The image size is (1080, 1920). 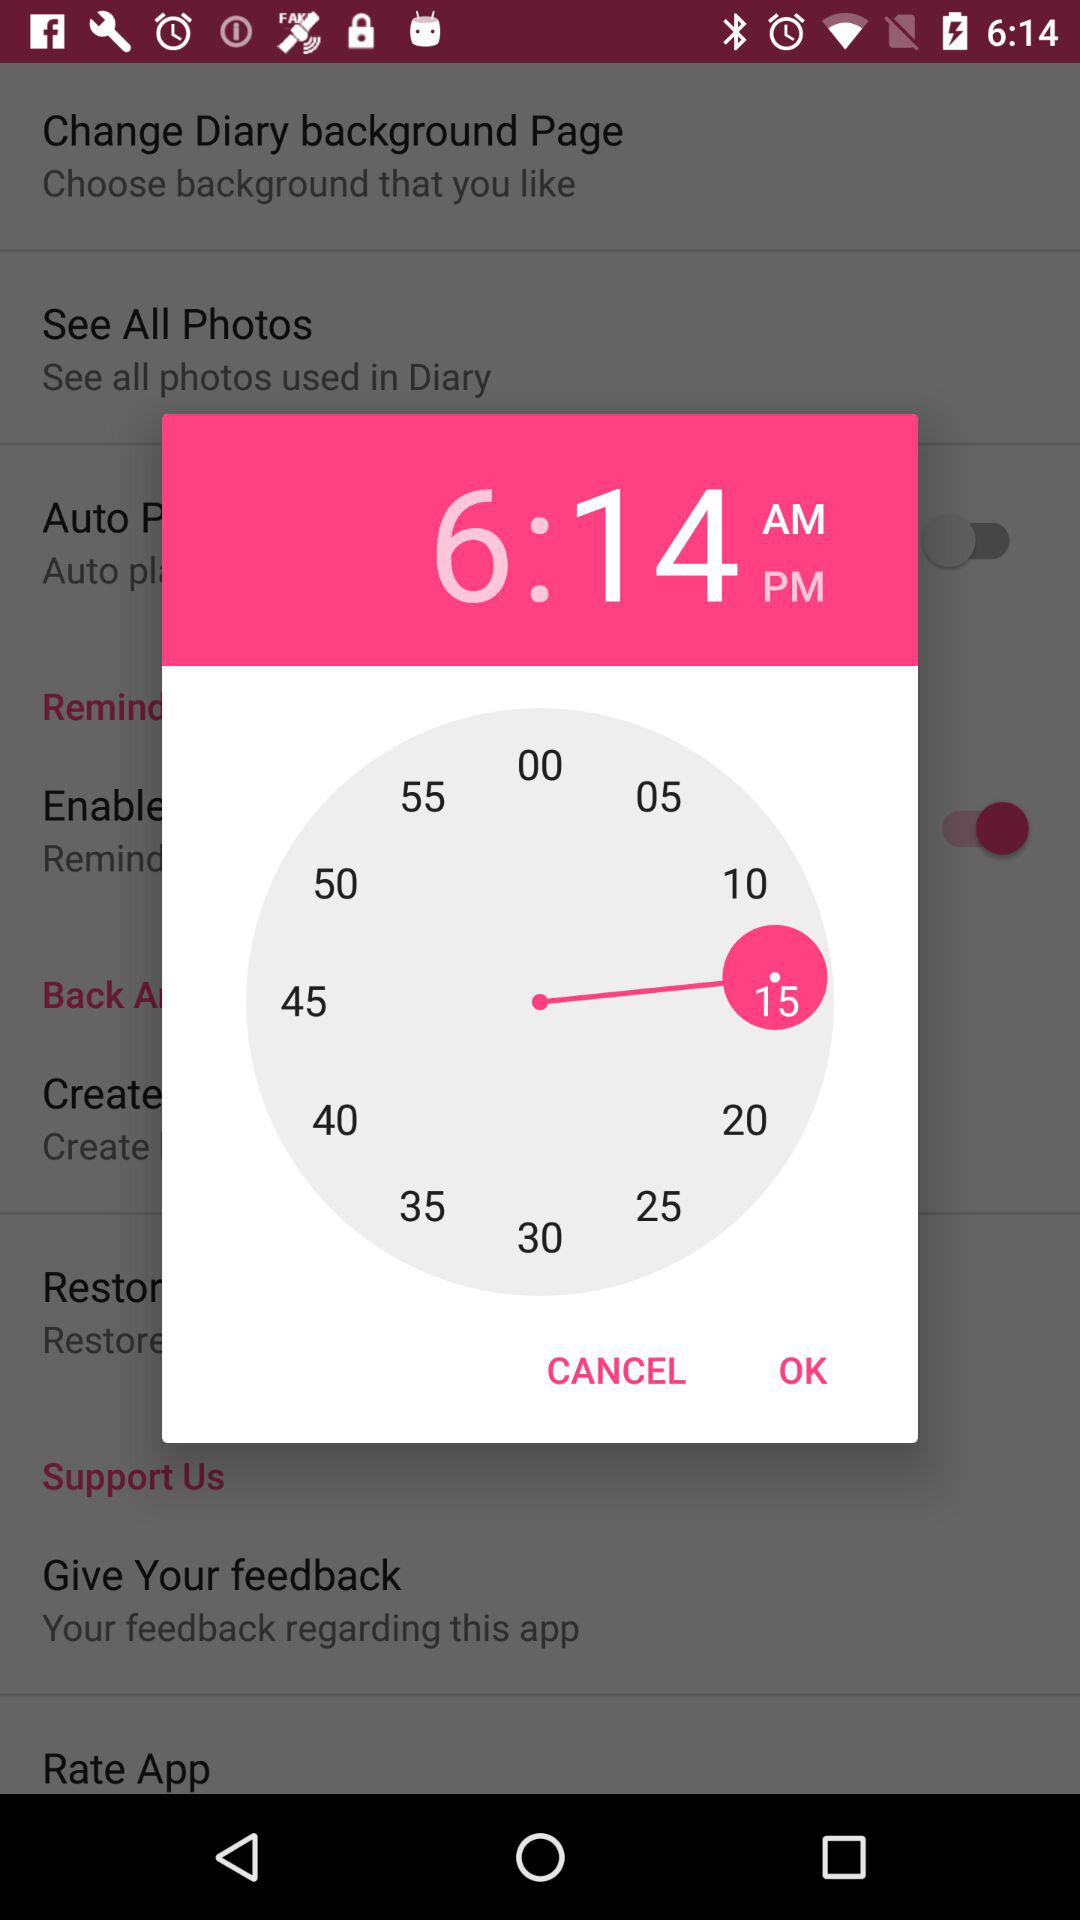 What do you see at coordinates (794, 512) in the screenshot?
I see `turn on icon next to the 14 icon` at bounding box center [794, 512].